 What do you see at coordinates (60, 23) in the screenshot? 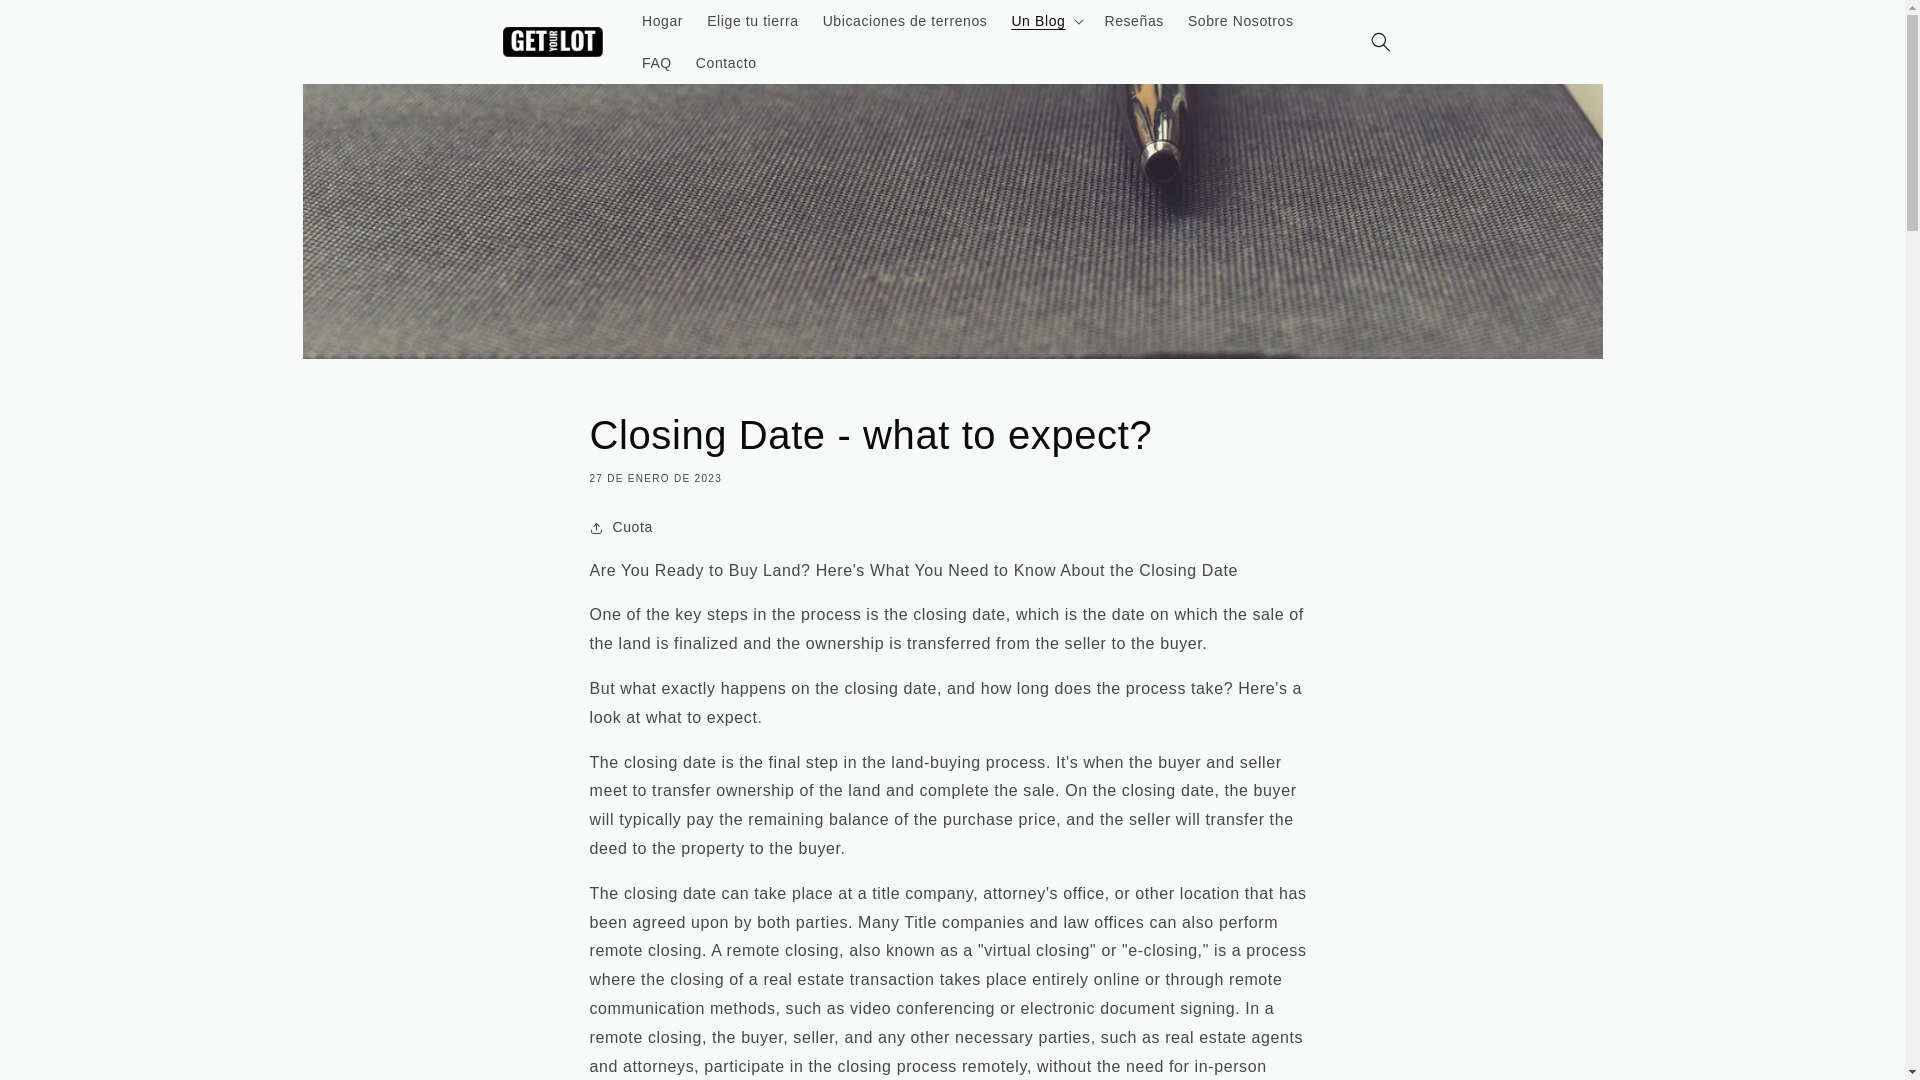
I see `Ir directamente al contenido` at bounding box center [60, 23].